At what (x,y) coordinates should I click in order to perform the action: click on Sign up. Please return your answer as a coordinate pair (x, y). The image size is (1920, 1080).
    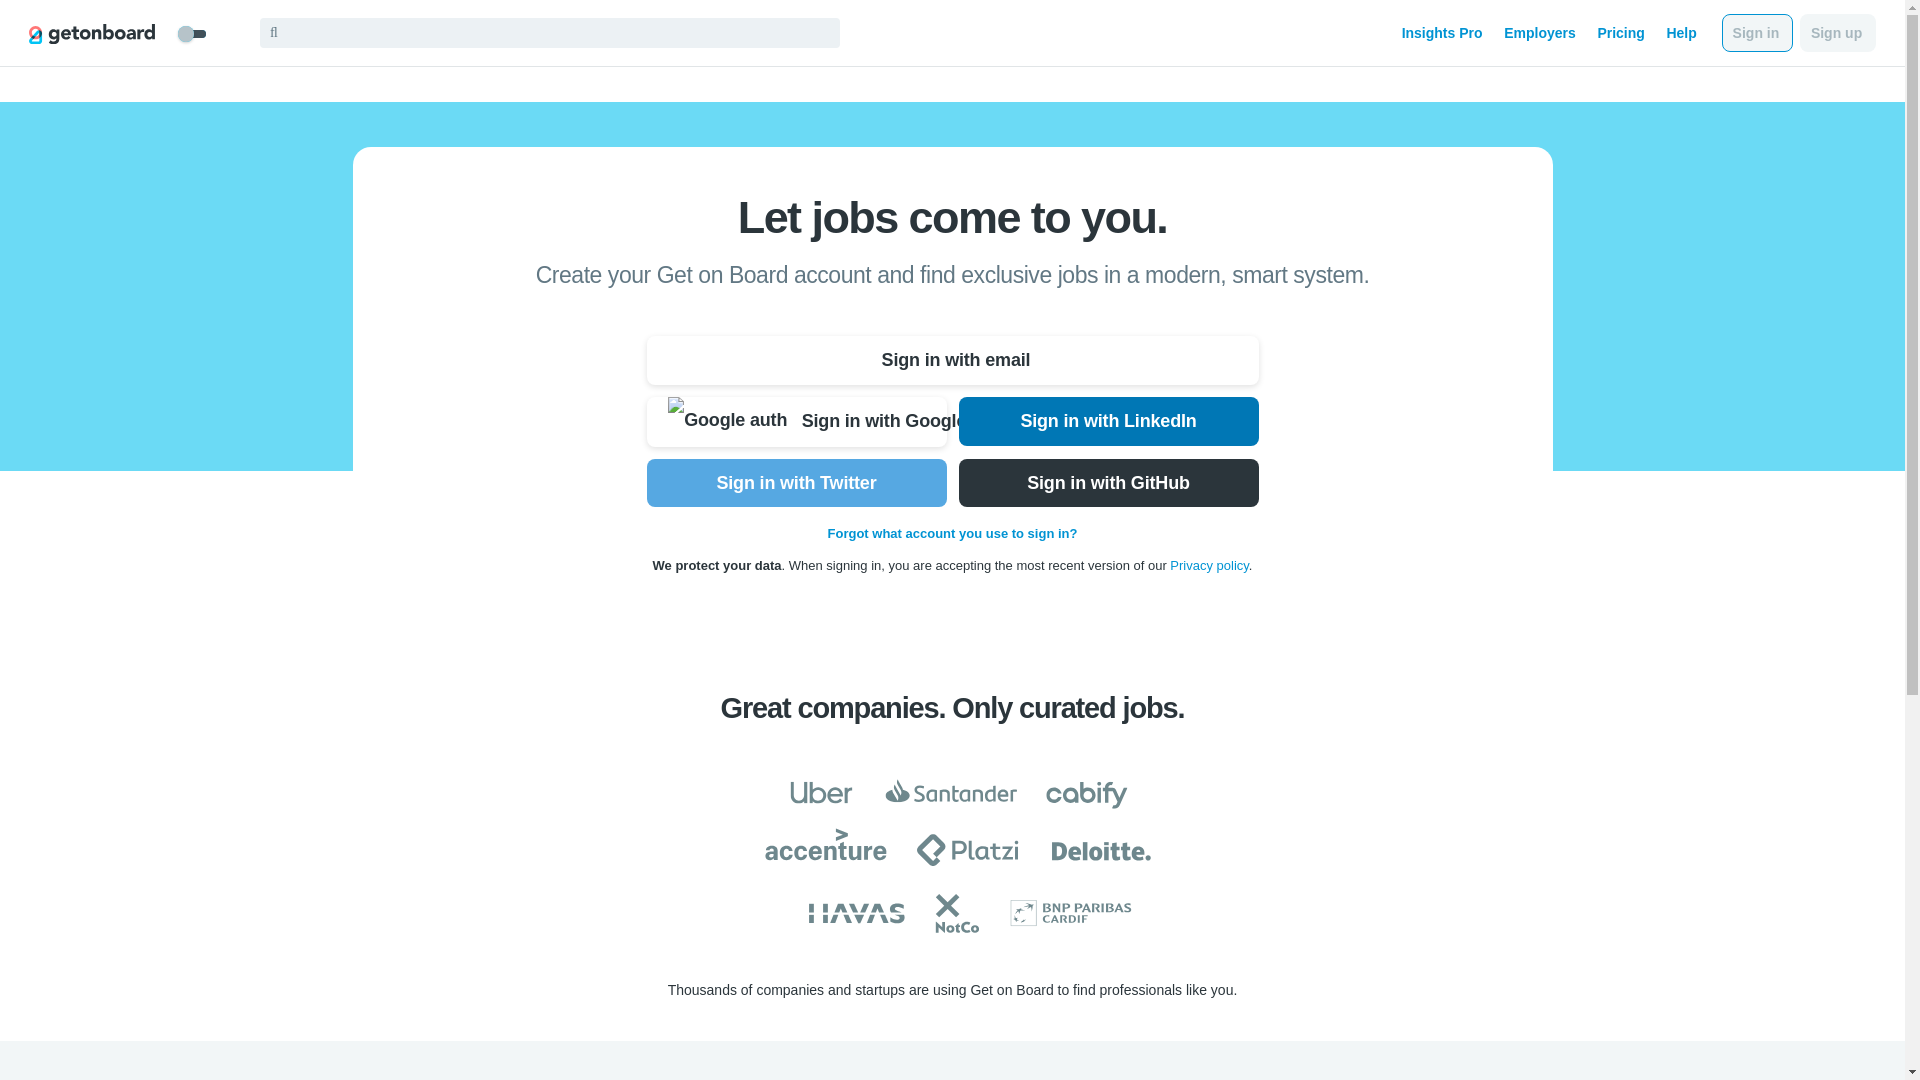
    Looking at the image, I should click on (1838, 32).